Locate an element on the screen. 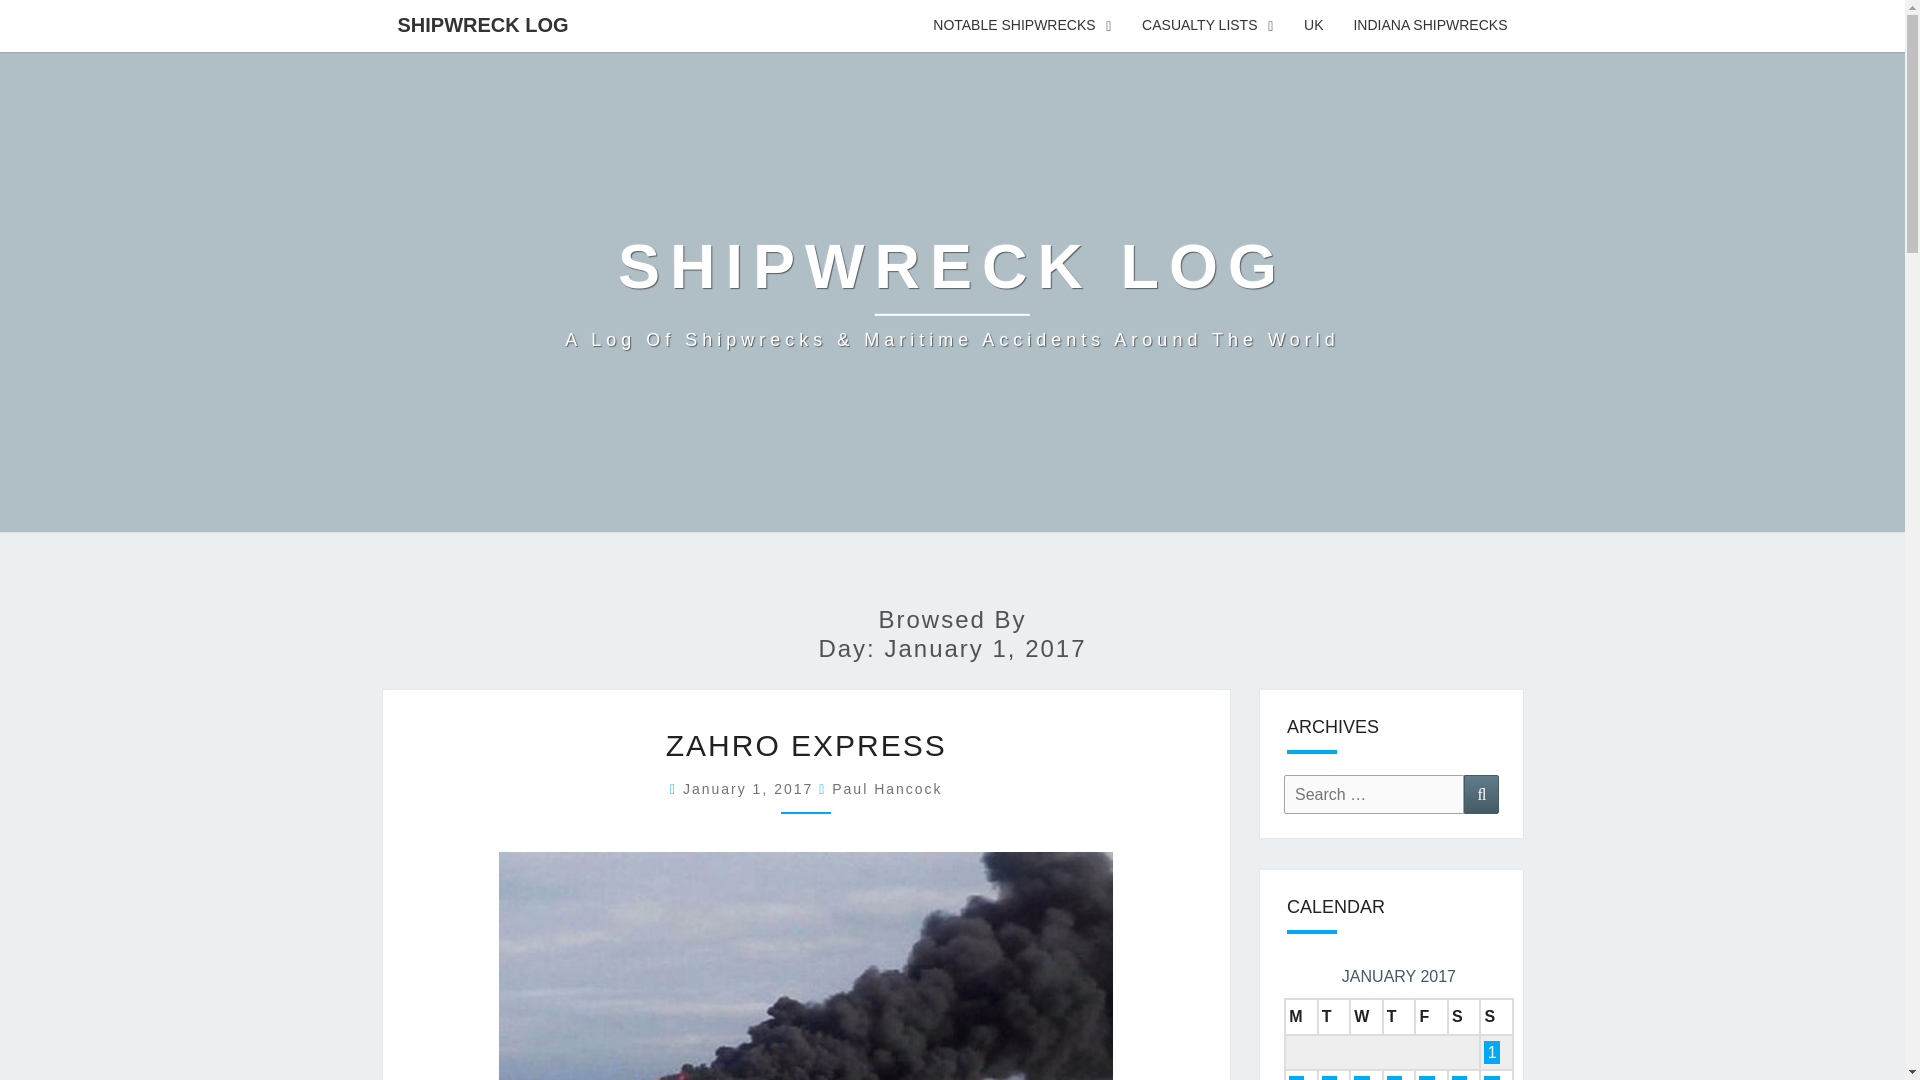 The height and width of the screenshot is (1080, 1920). UK is located at coordinates (1313, 26).